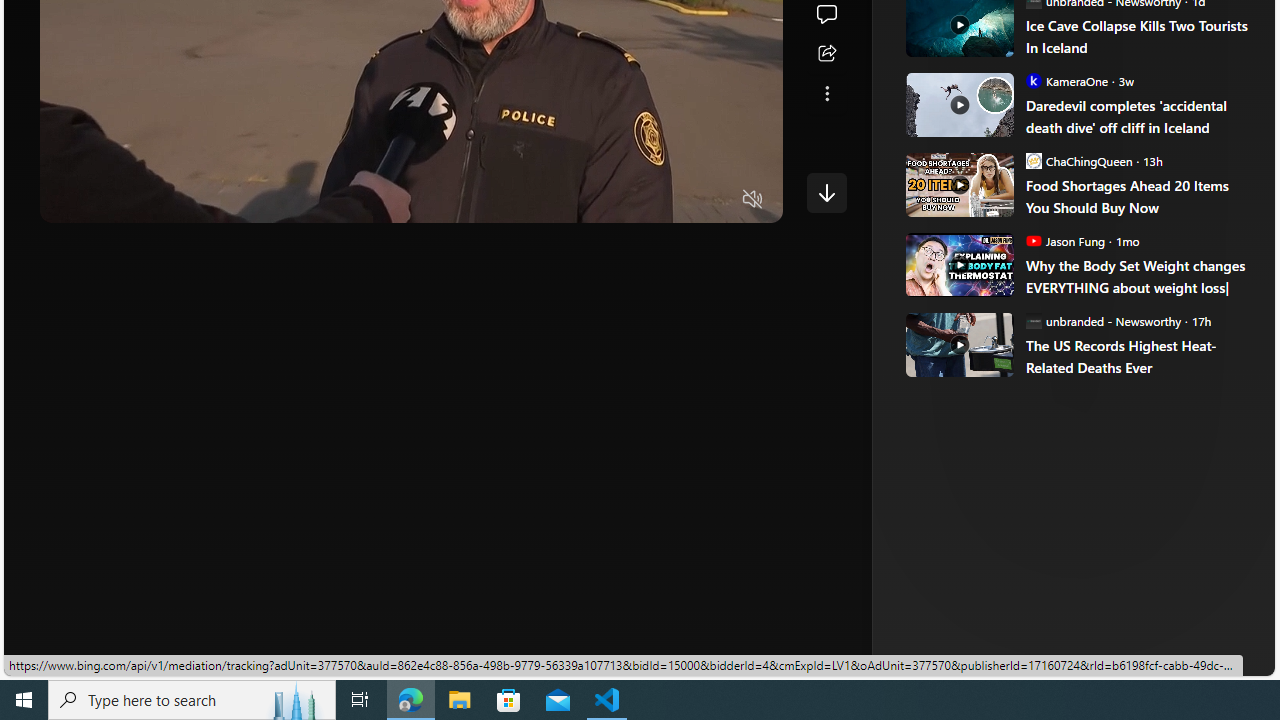 The height and width of the screenshot is (720, 1280). What do you see at coordinates (1003, 338) in the screenshot?
I see `Nordace` at bounding box center [1003, 338].